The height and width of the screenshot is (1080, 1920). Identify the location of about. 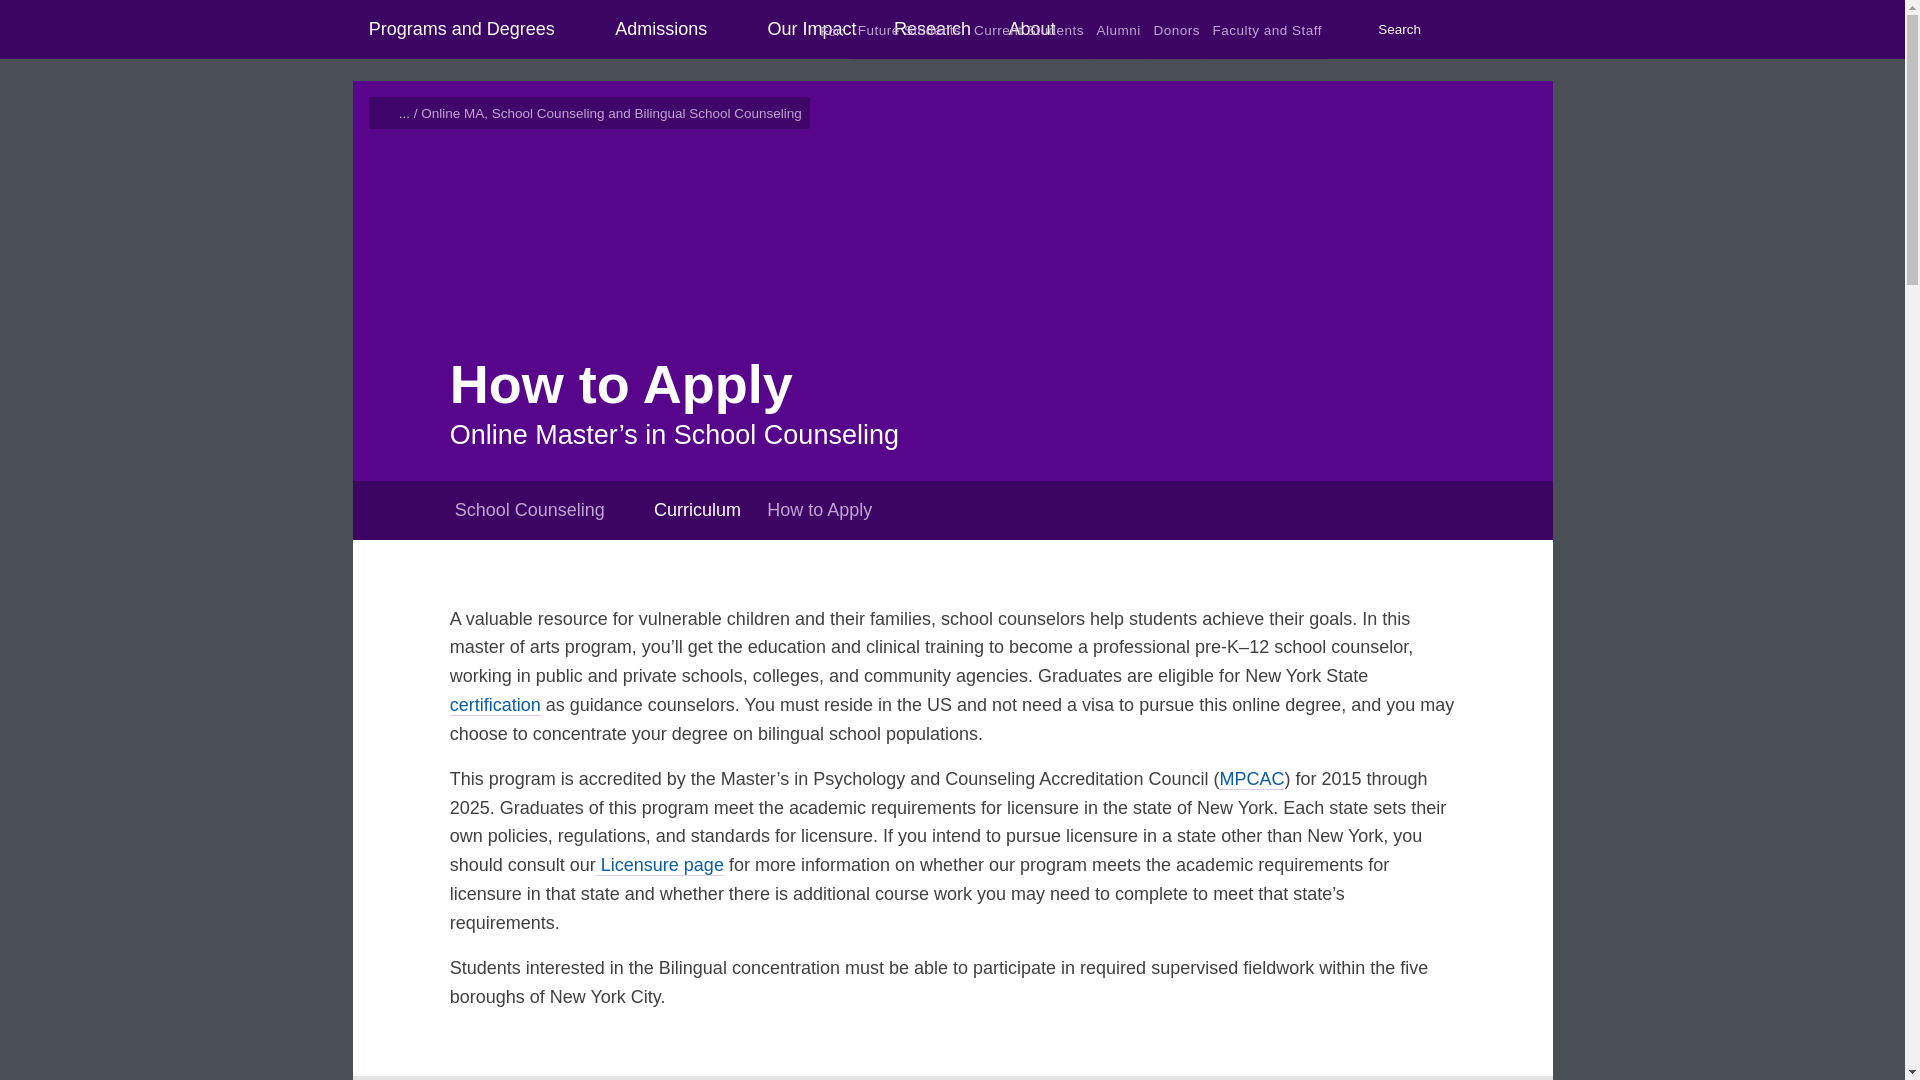
(1068, 34).